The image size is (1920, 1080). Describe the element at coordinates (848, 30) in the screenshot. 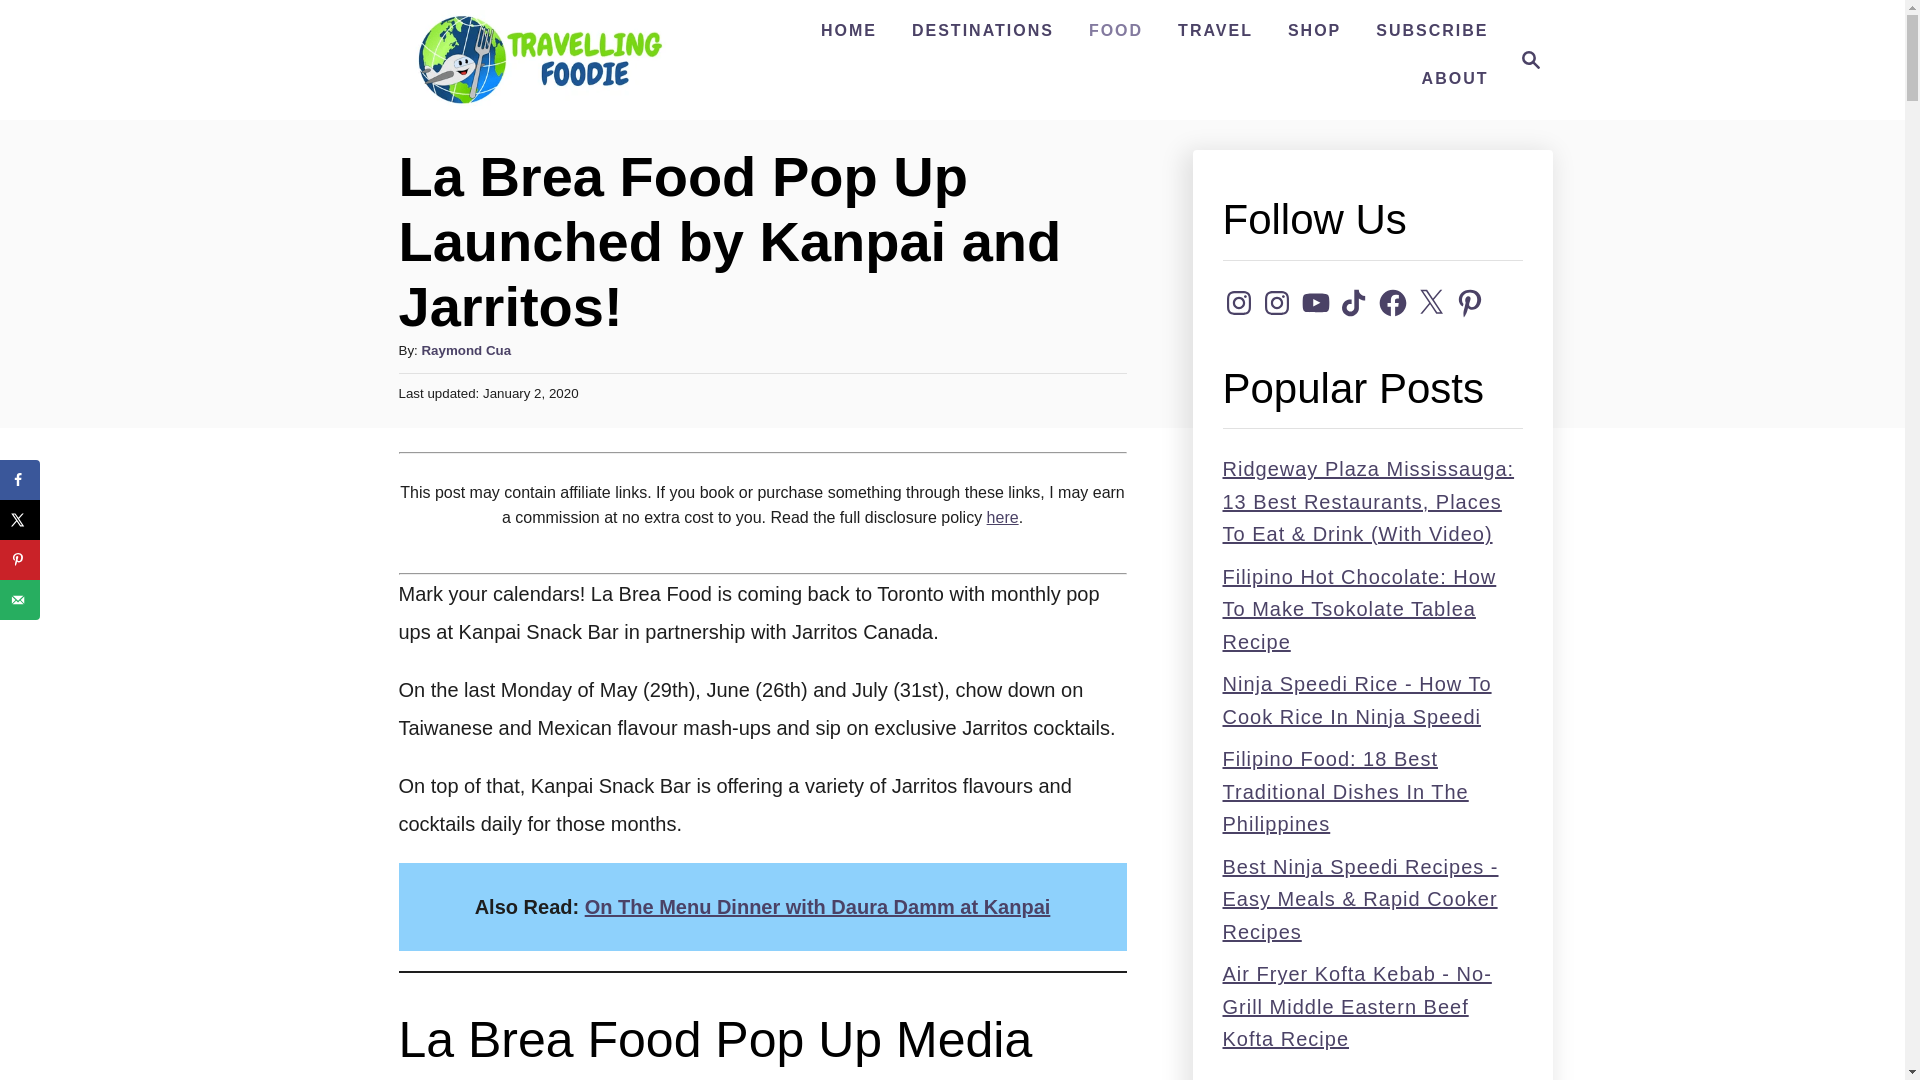

I see `Send over email` at that location.